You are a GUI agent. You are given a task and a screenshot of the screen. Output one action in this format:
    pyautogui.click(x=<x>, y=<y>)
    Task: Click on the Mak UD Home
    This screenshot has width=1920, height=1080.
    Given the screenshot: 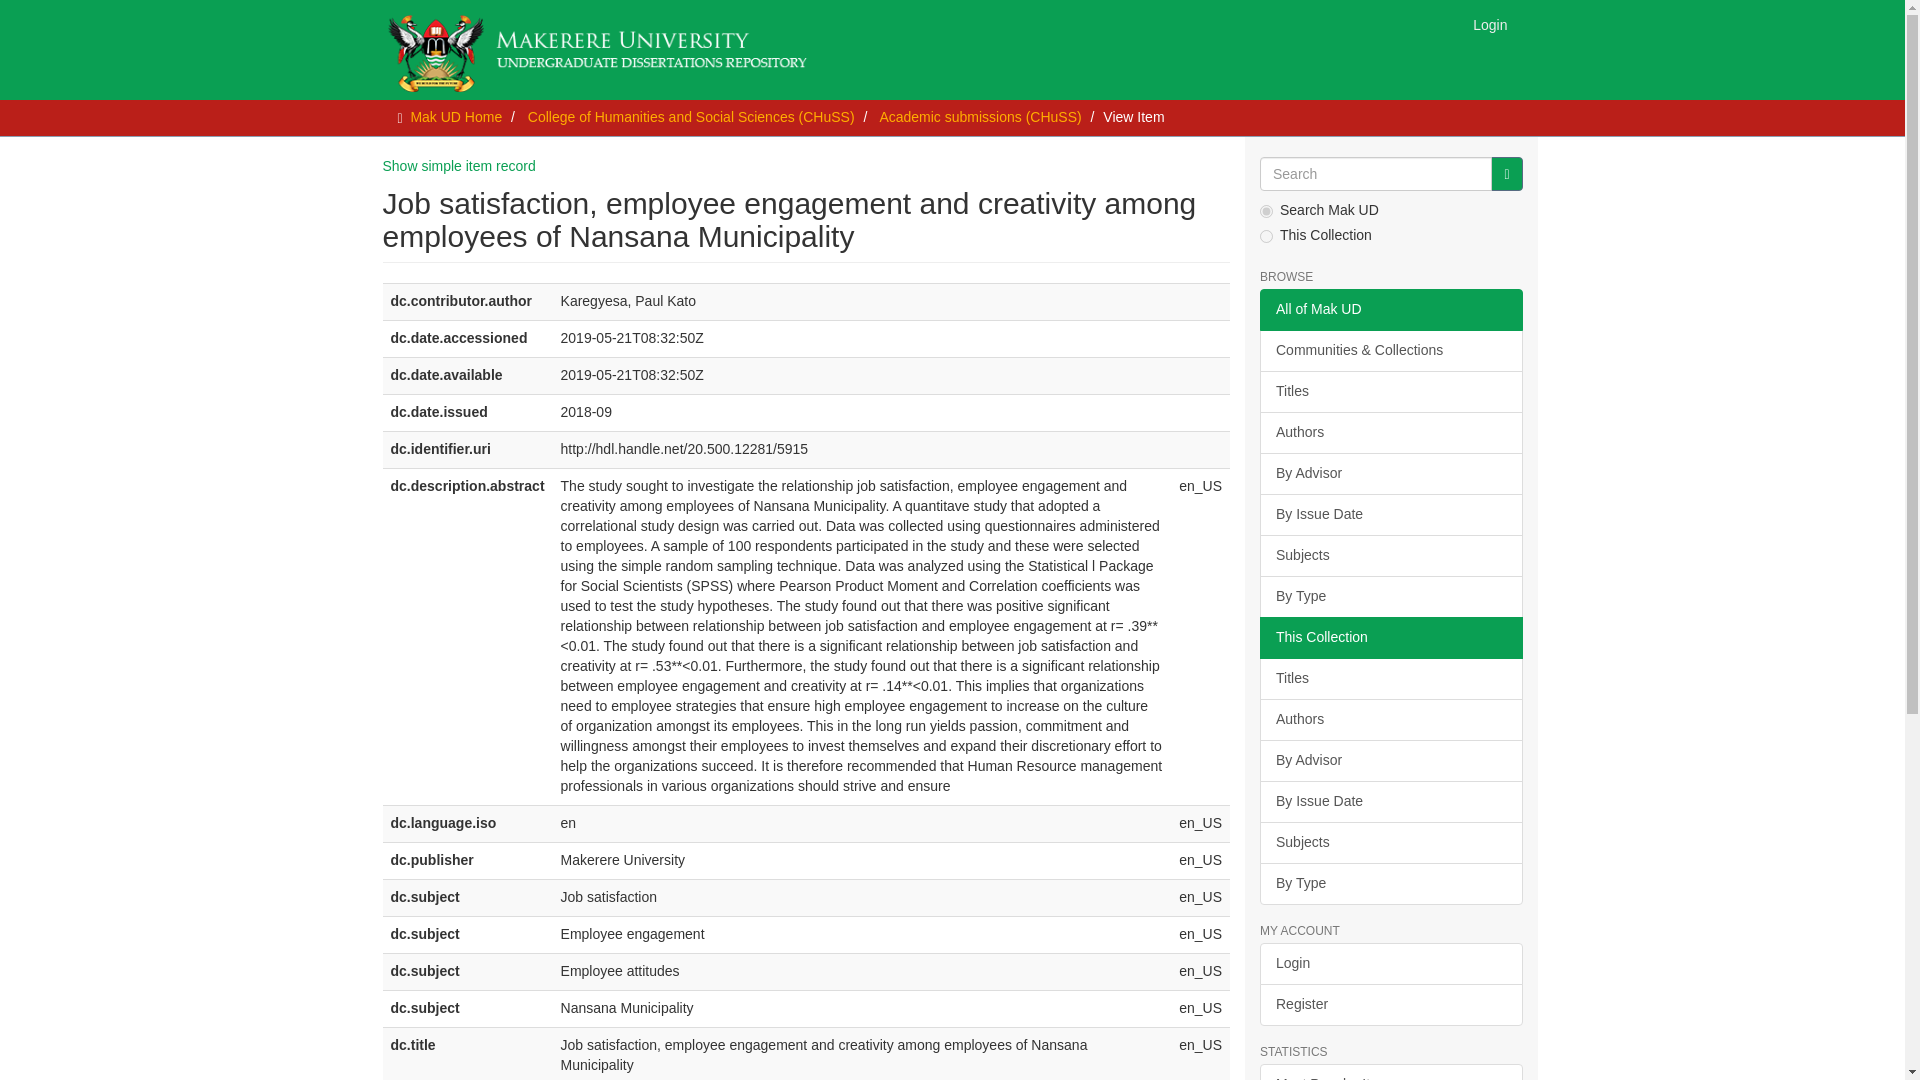 What is the action you would take?
    pyautogui.click(x=456, y=117)
    